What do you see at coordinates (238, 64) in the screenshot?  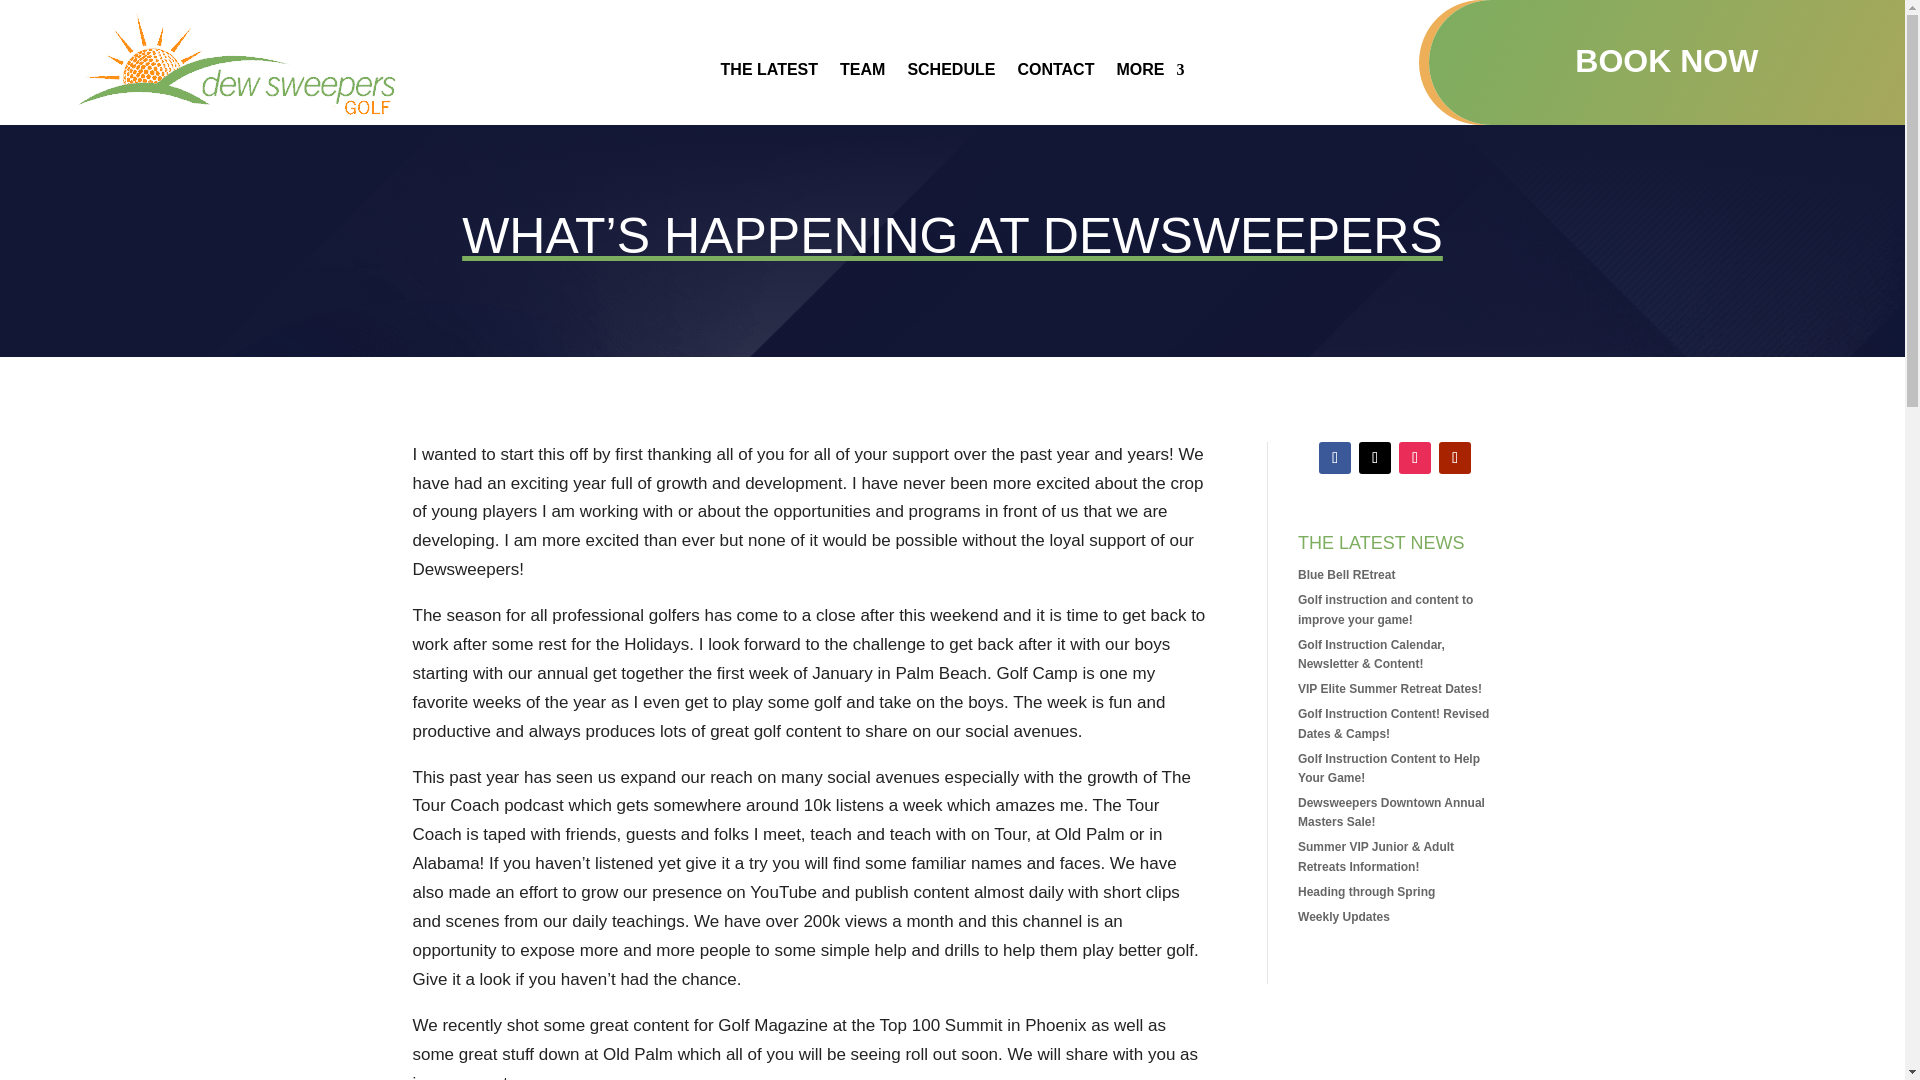 I see `Dew-Sweepers-Golf-logo` at bounding box center [238, 64].